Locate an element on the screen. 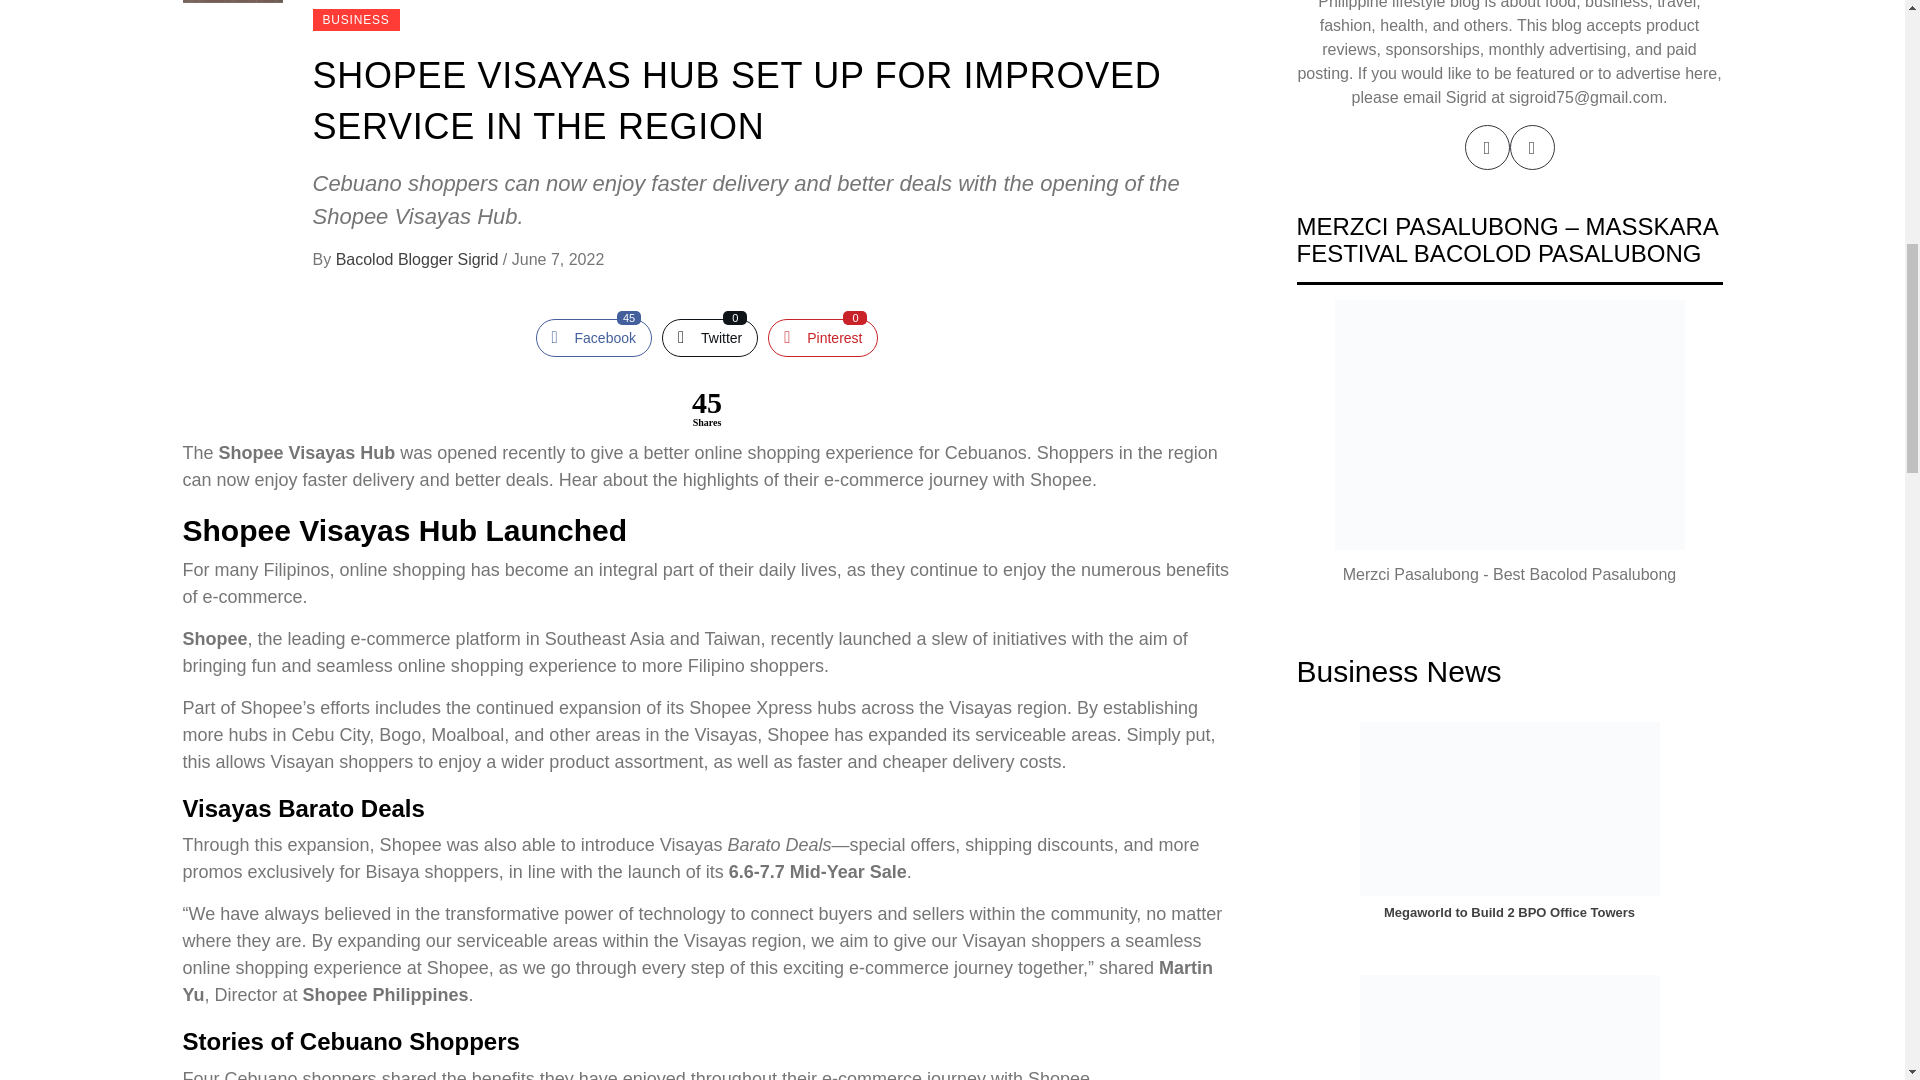  BUSINESS is located at coordinates (594, 338).